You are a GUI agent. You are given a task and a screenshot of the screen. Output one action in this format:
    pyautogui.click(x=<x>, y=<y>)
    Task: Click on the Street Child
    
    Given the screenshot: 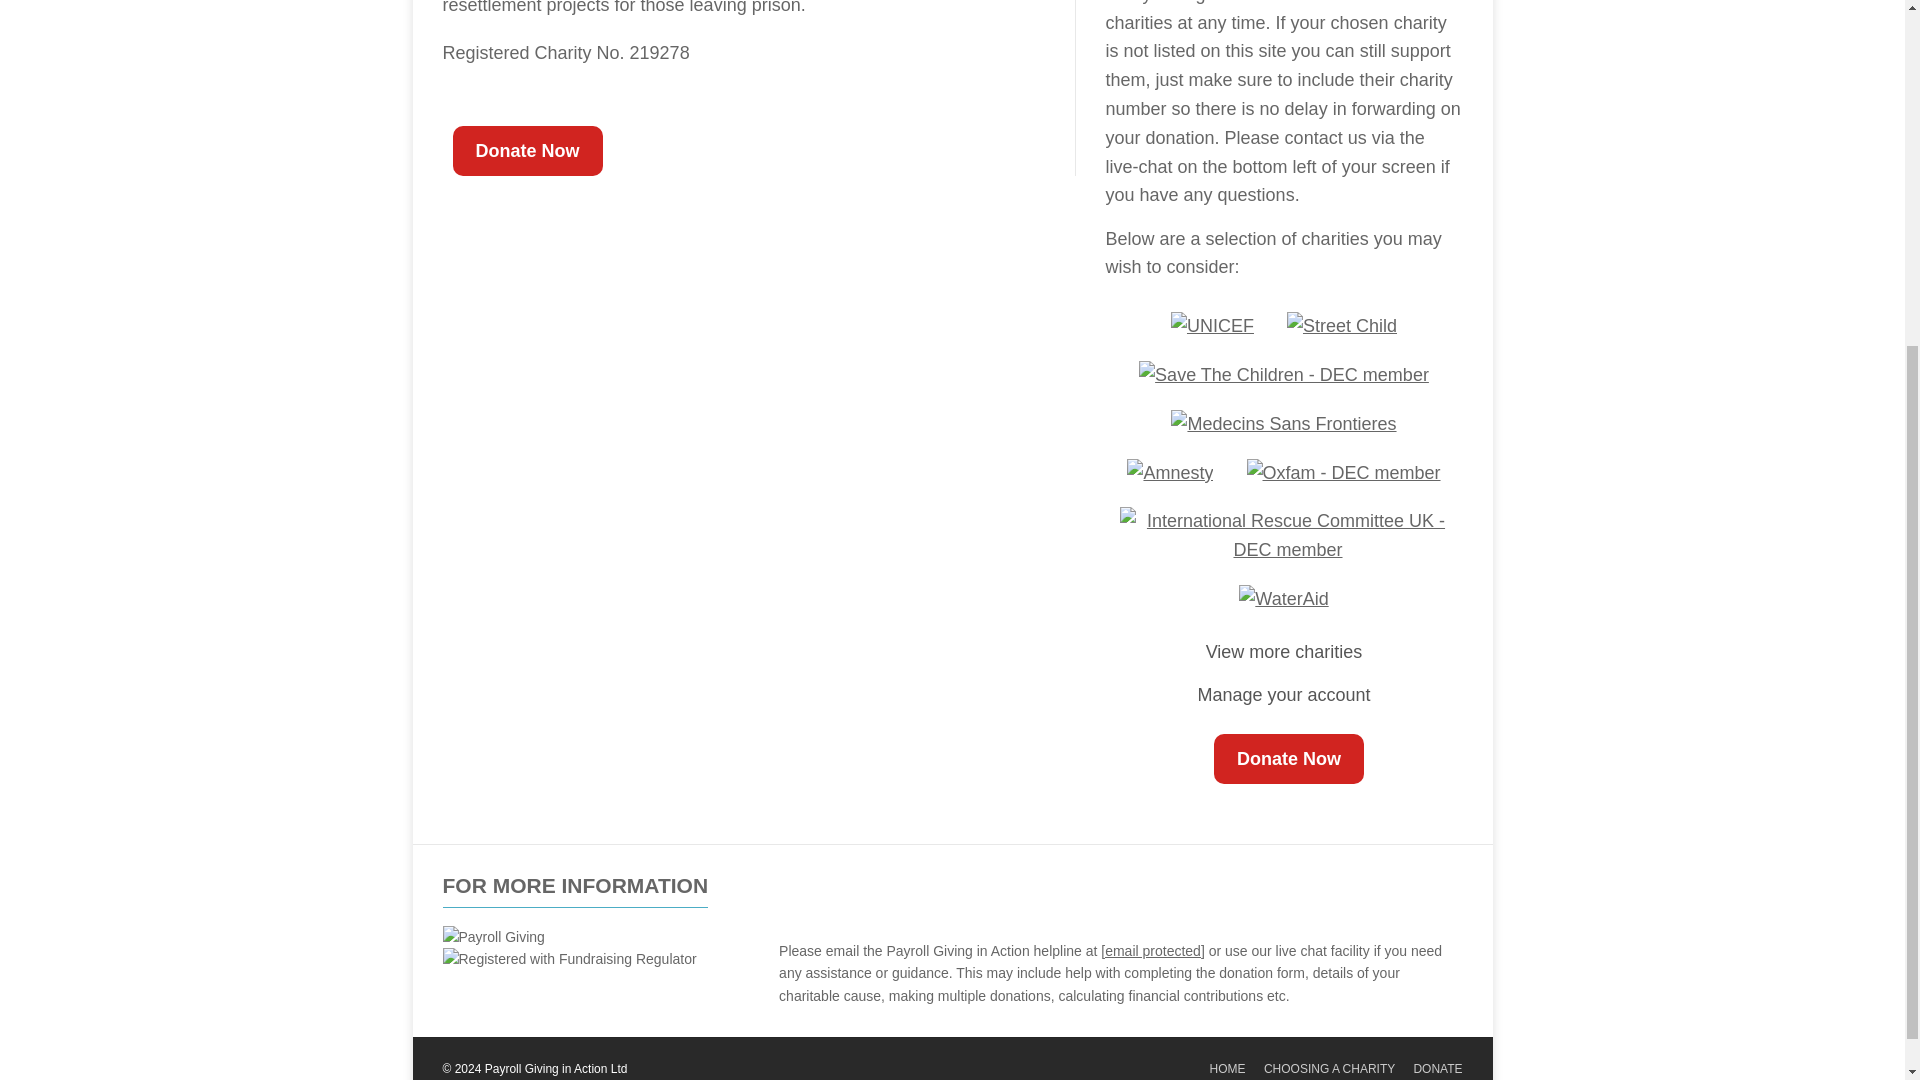 What is the action you would take?
    pyautogui.click(x=1342, y=326)
    